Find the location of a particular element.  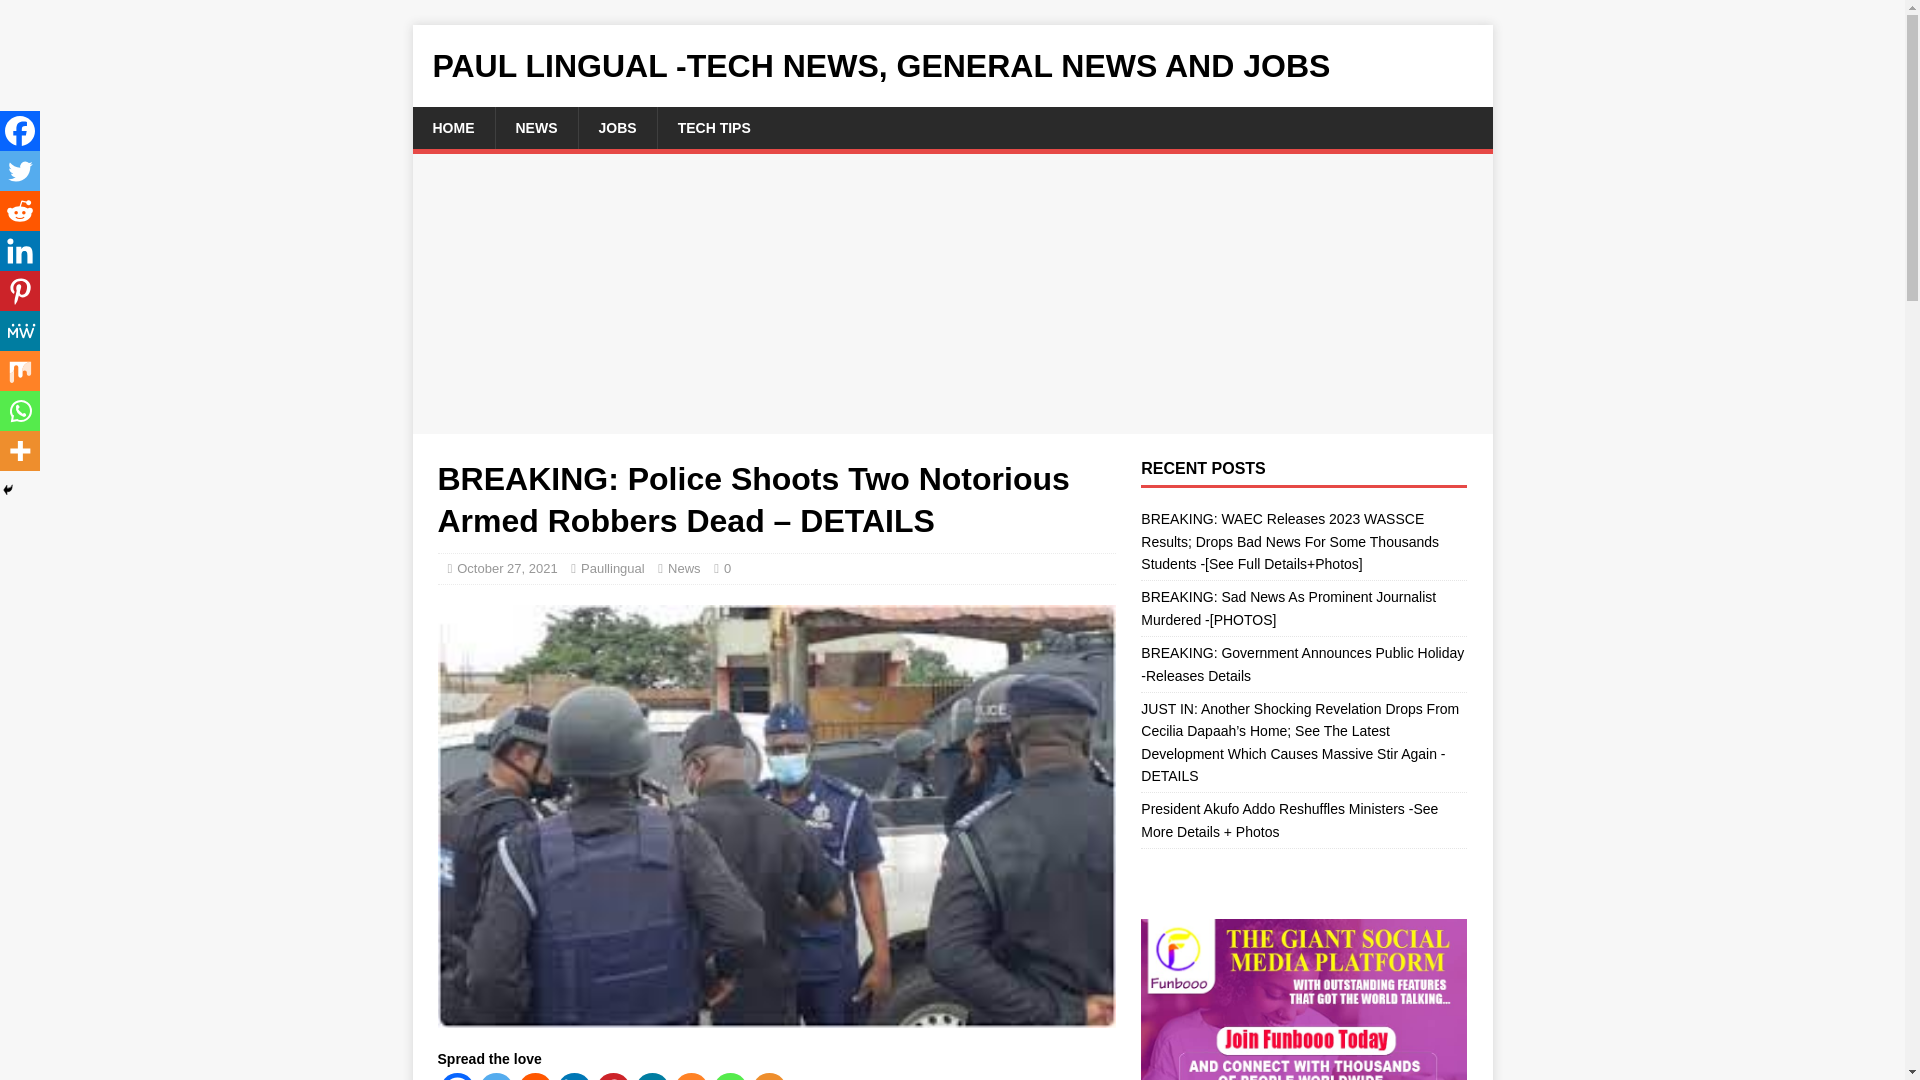

More is located at coordinates (770, 1076).